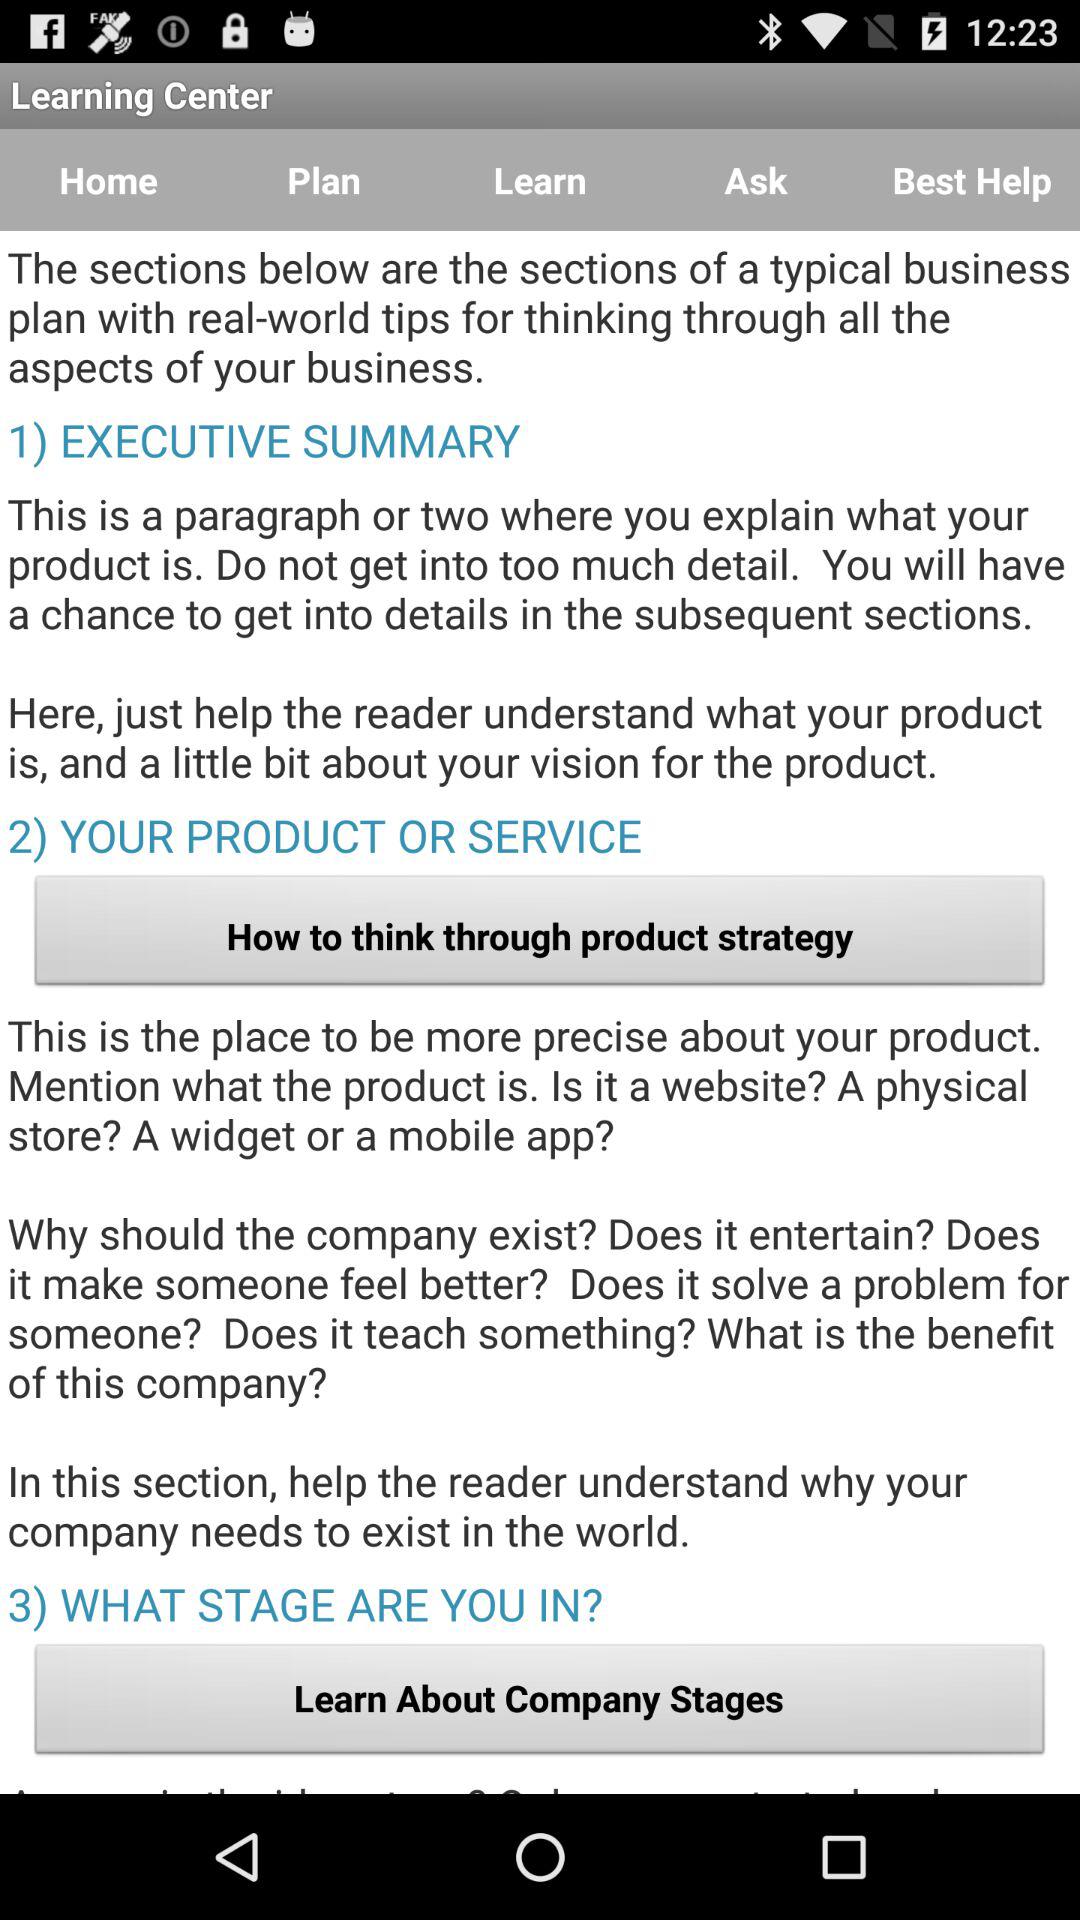 The width and height of the screenshot is (1080, 1920). What do you see at coordinates (108, 180) in the screenshot?
I see `open item to the left of plan item` at bounding box center [108, 180].